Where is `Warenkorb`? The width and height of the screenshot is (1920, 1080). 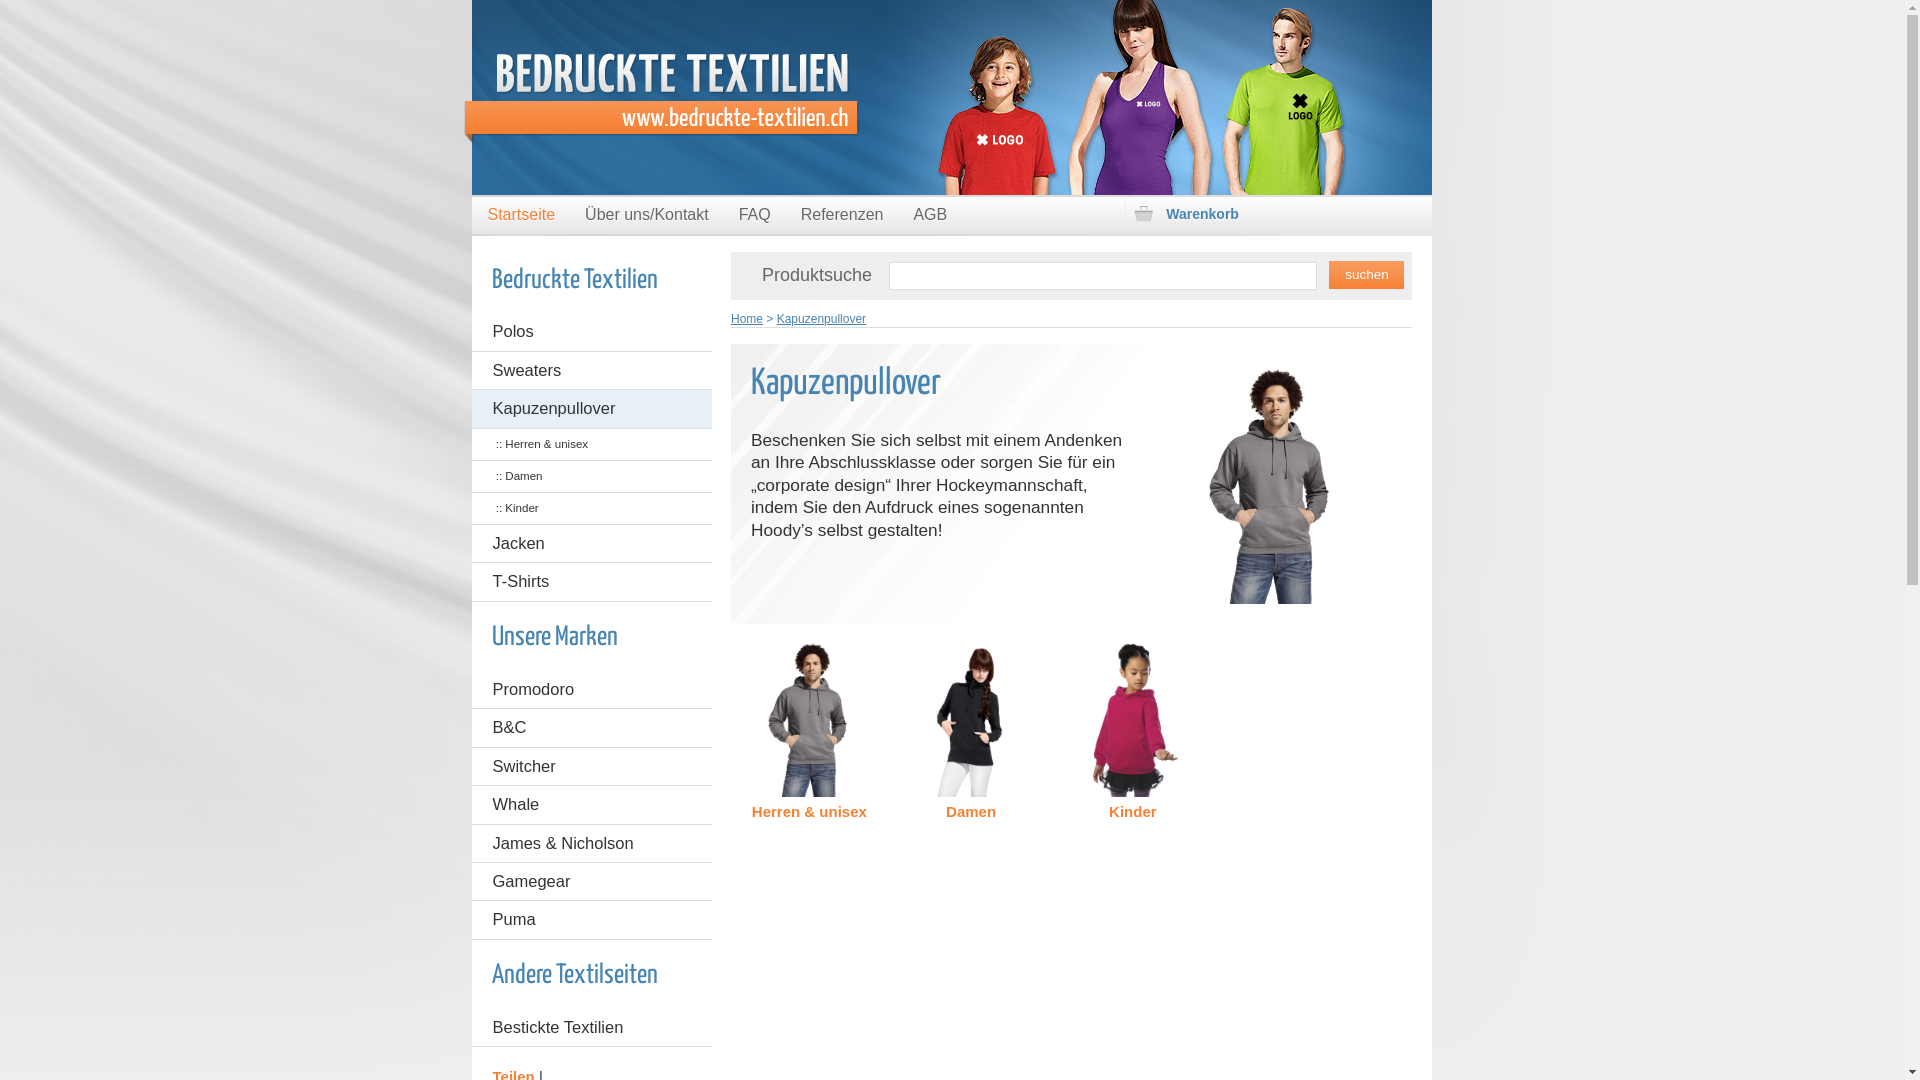
Warenkorb is located at coordinates (1275, 214).